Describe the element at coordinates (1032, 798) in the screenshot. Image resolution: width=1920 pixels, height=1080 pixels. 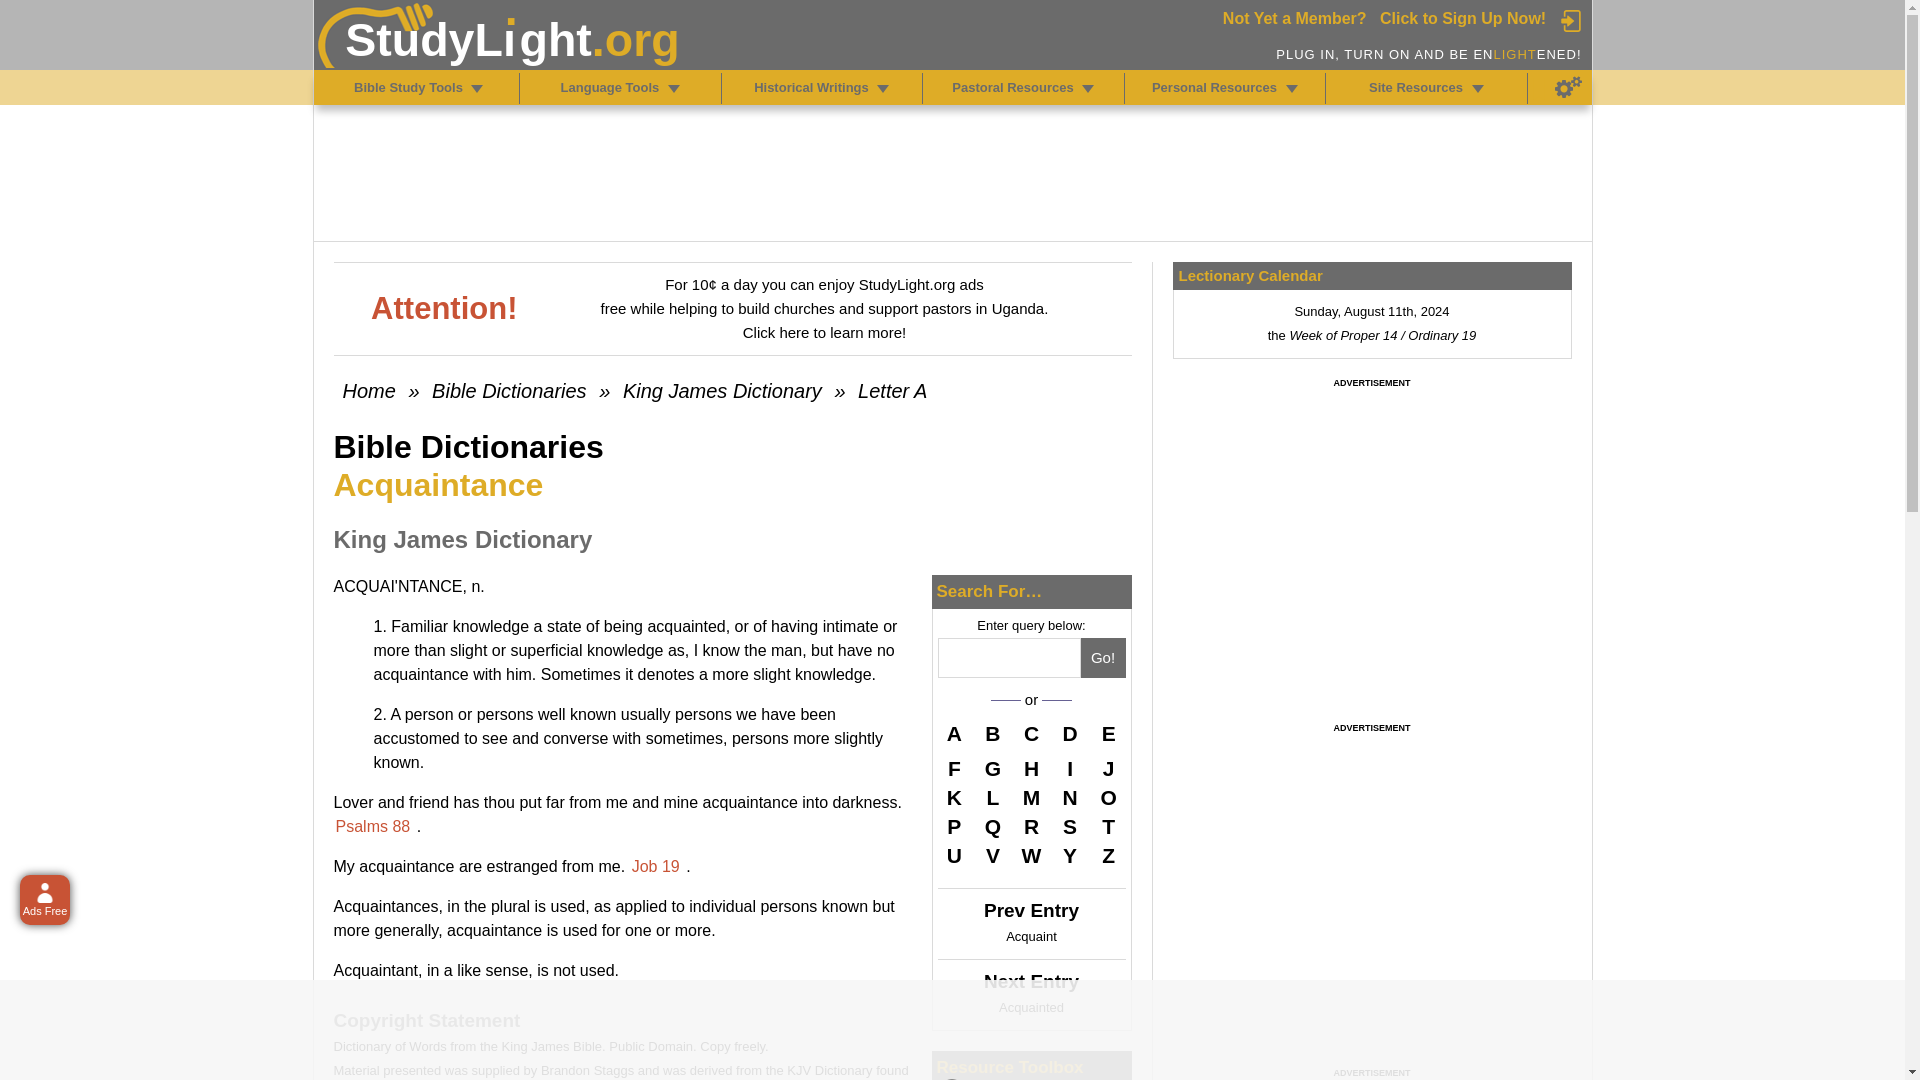
I see `M` at that location.